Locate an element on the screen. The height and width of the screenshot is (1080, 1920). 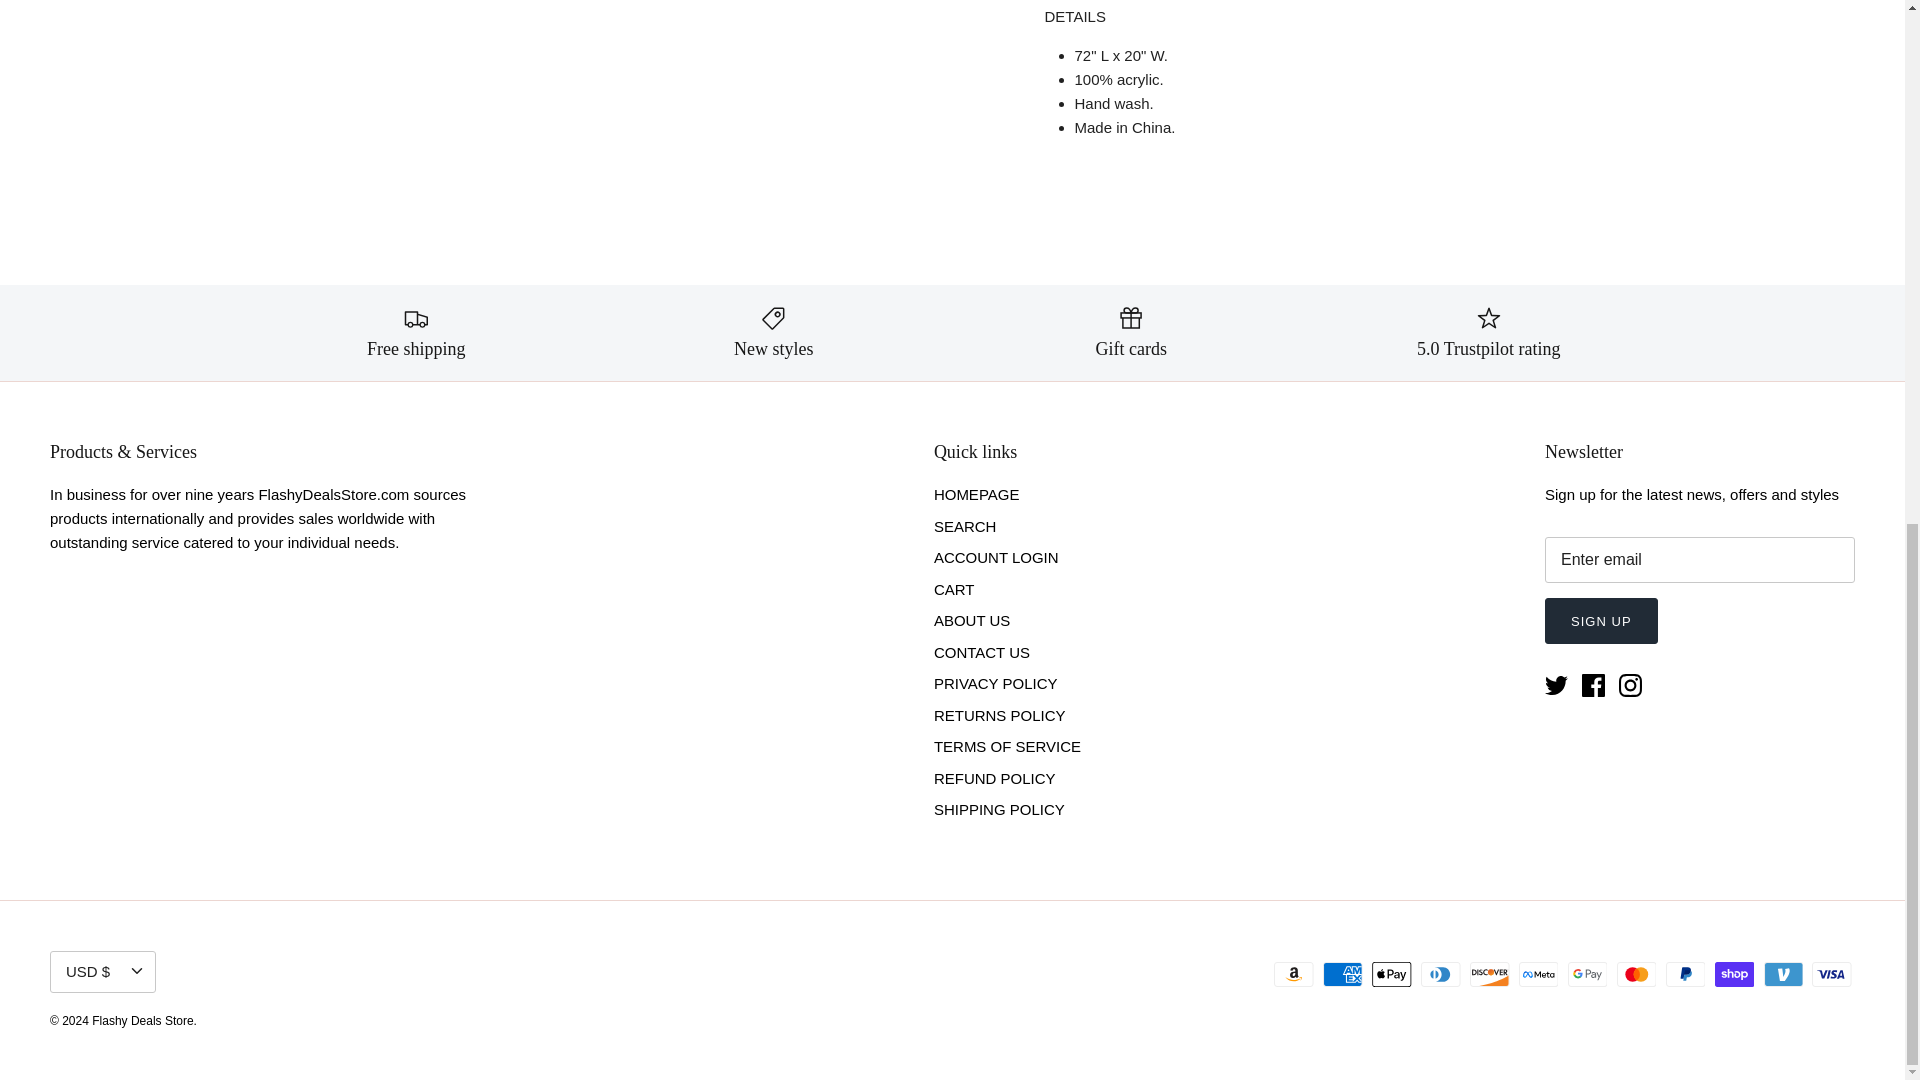
Amazon is located at coordinates (1294, 974).